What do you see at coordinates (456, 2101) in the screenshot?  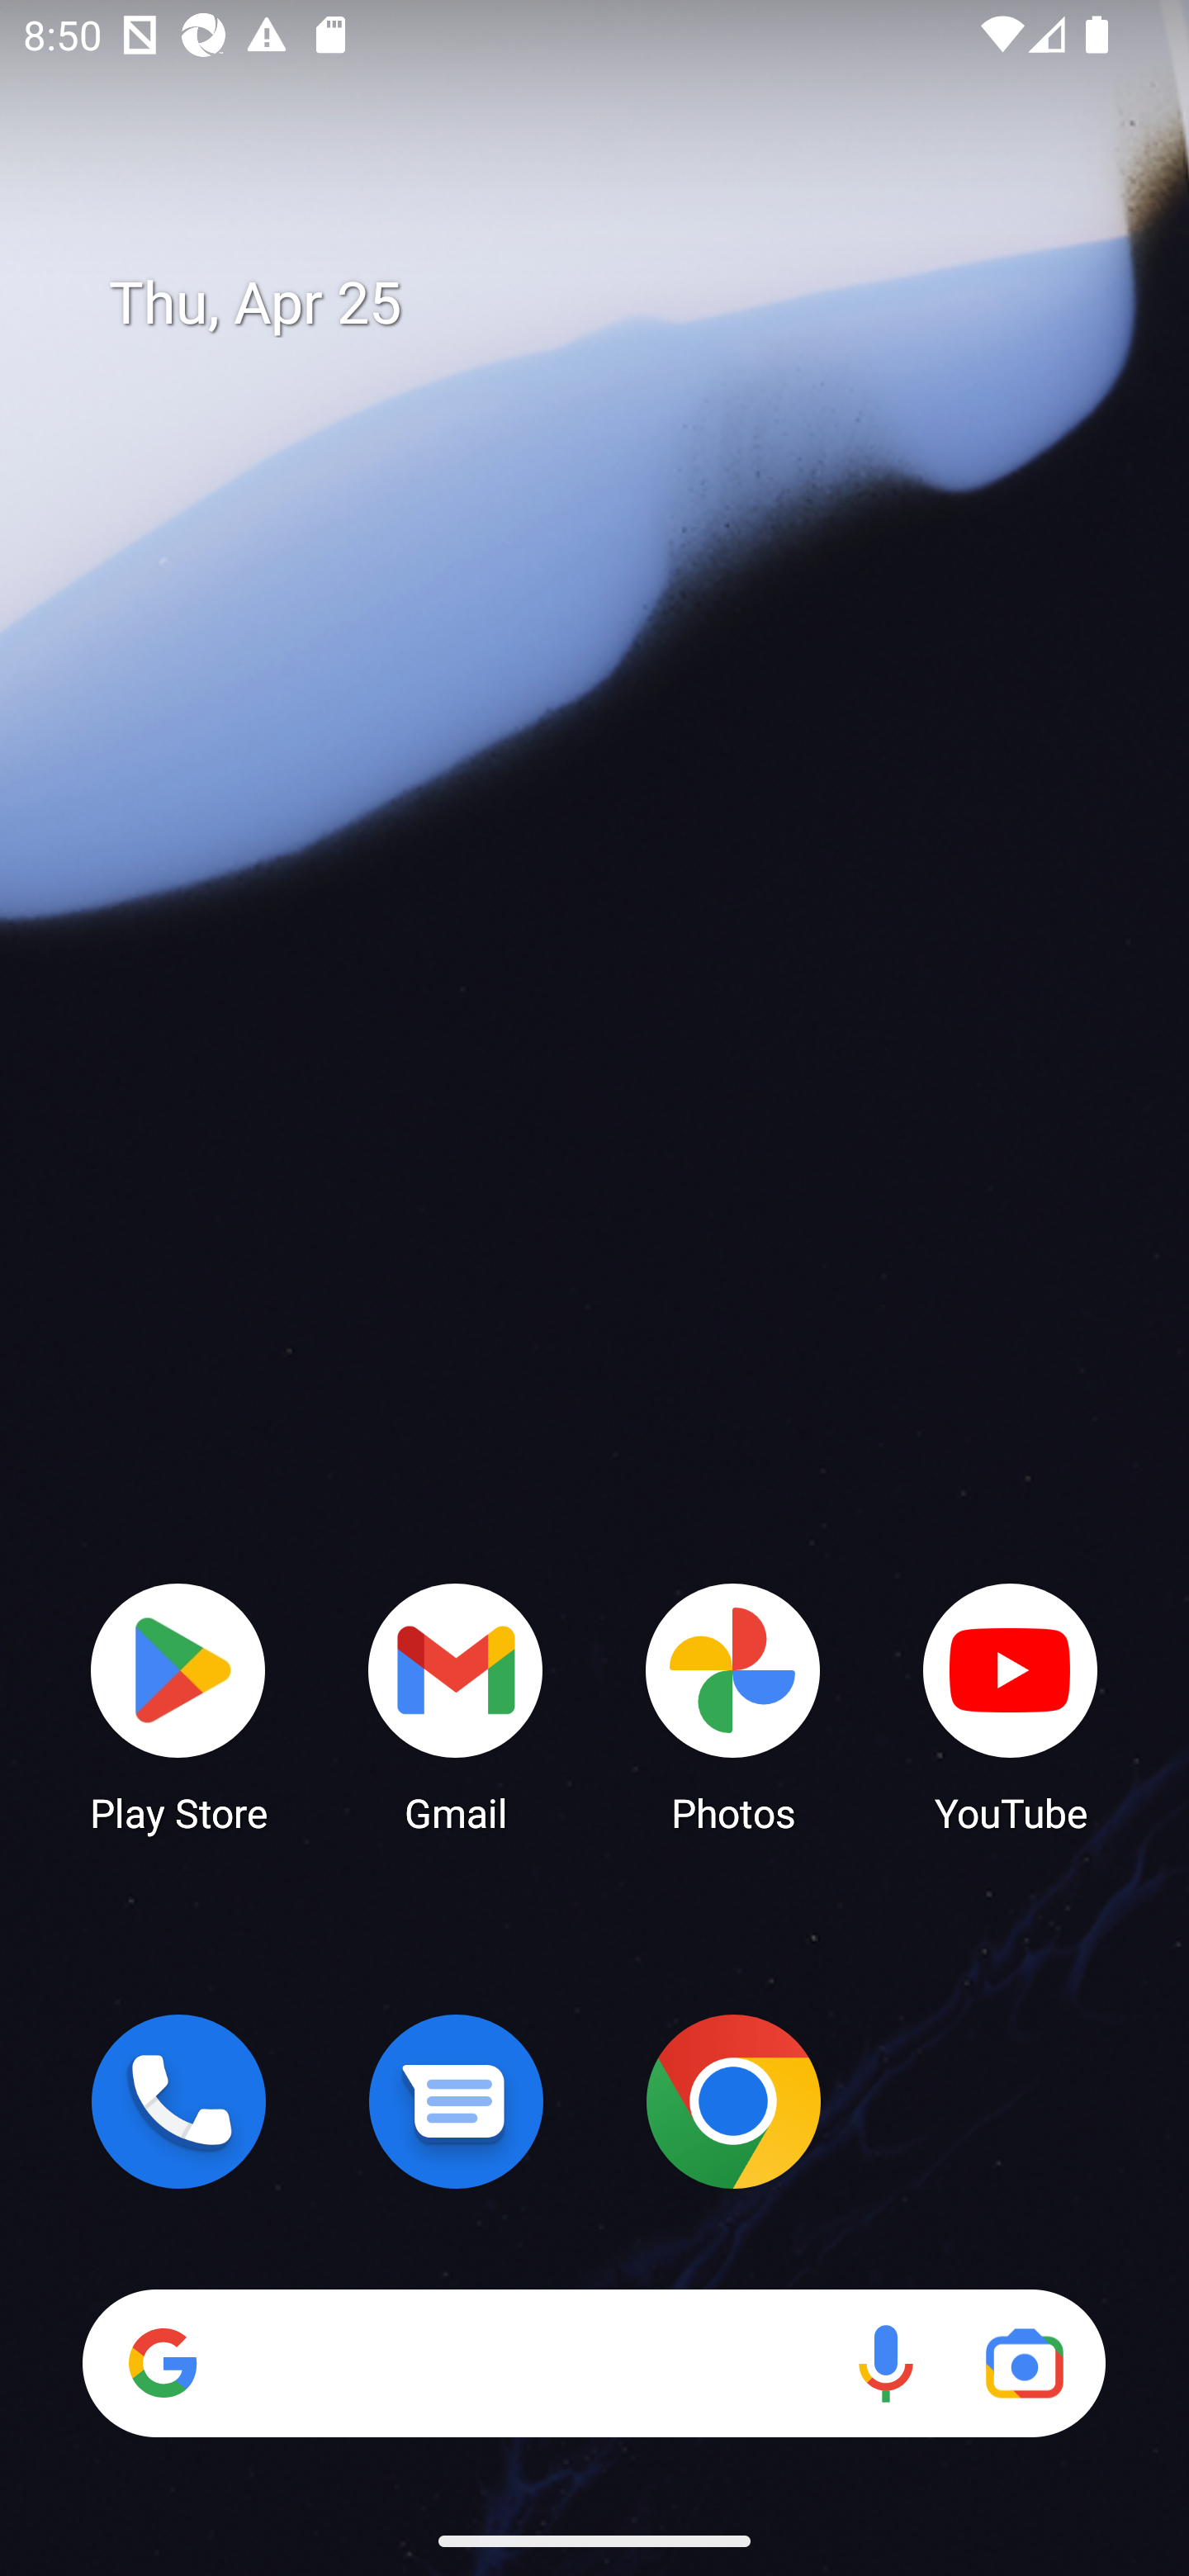 I see `Messages` at bounding box center [456, 2101].